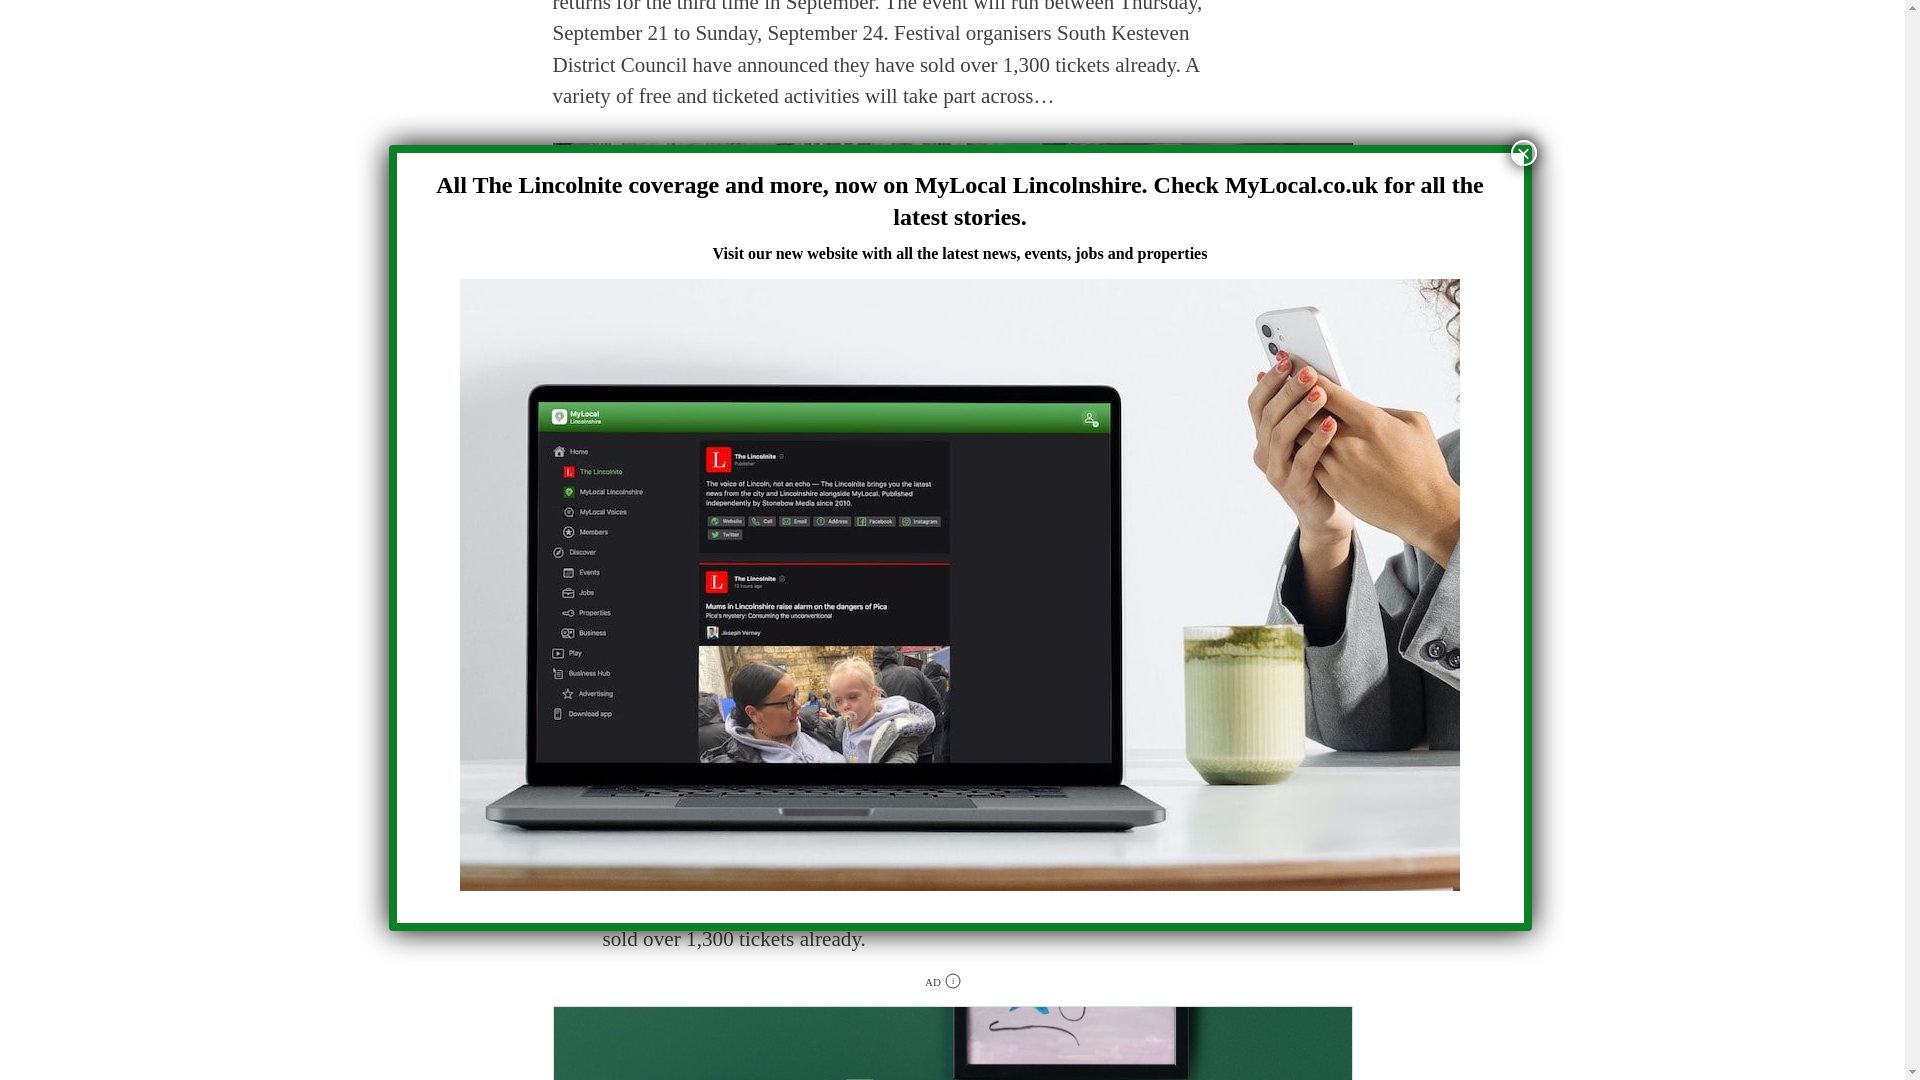  I want to click on Contact author, so click(810, 691).